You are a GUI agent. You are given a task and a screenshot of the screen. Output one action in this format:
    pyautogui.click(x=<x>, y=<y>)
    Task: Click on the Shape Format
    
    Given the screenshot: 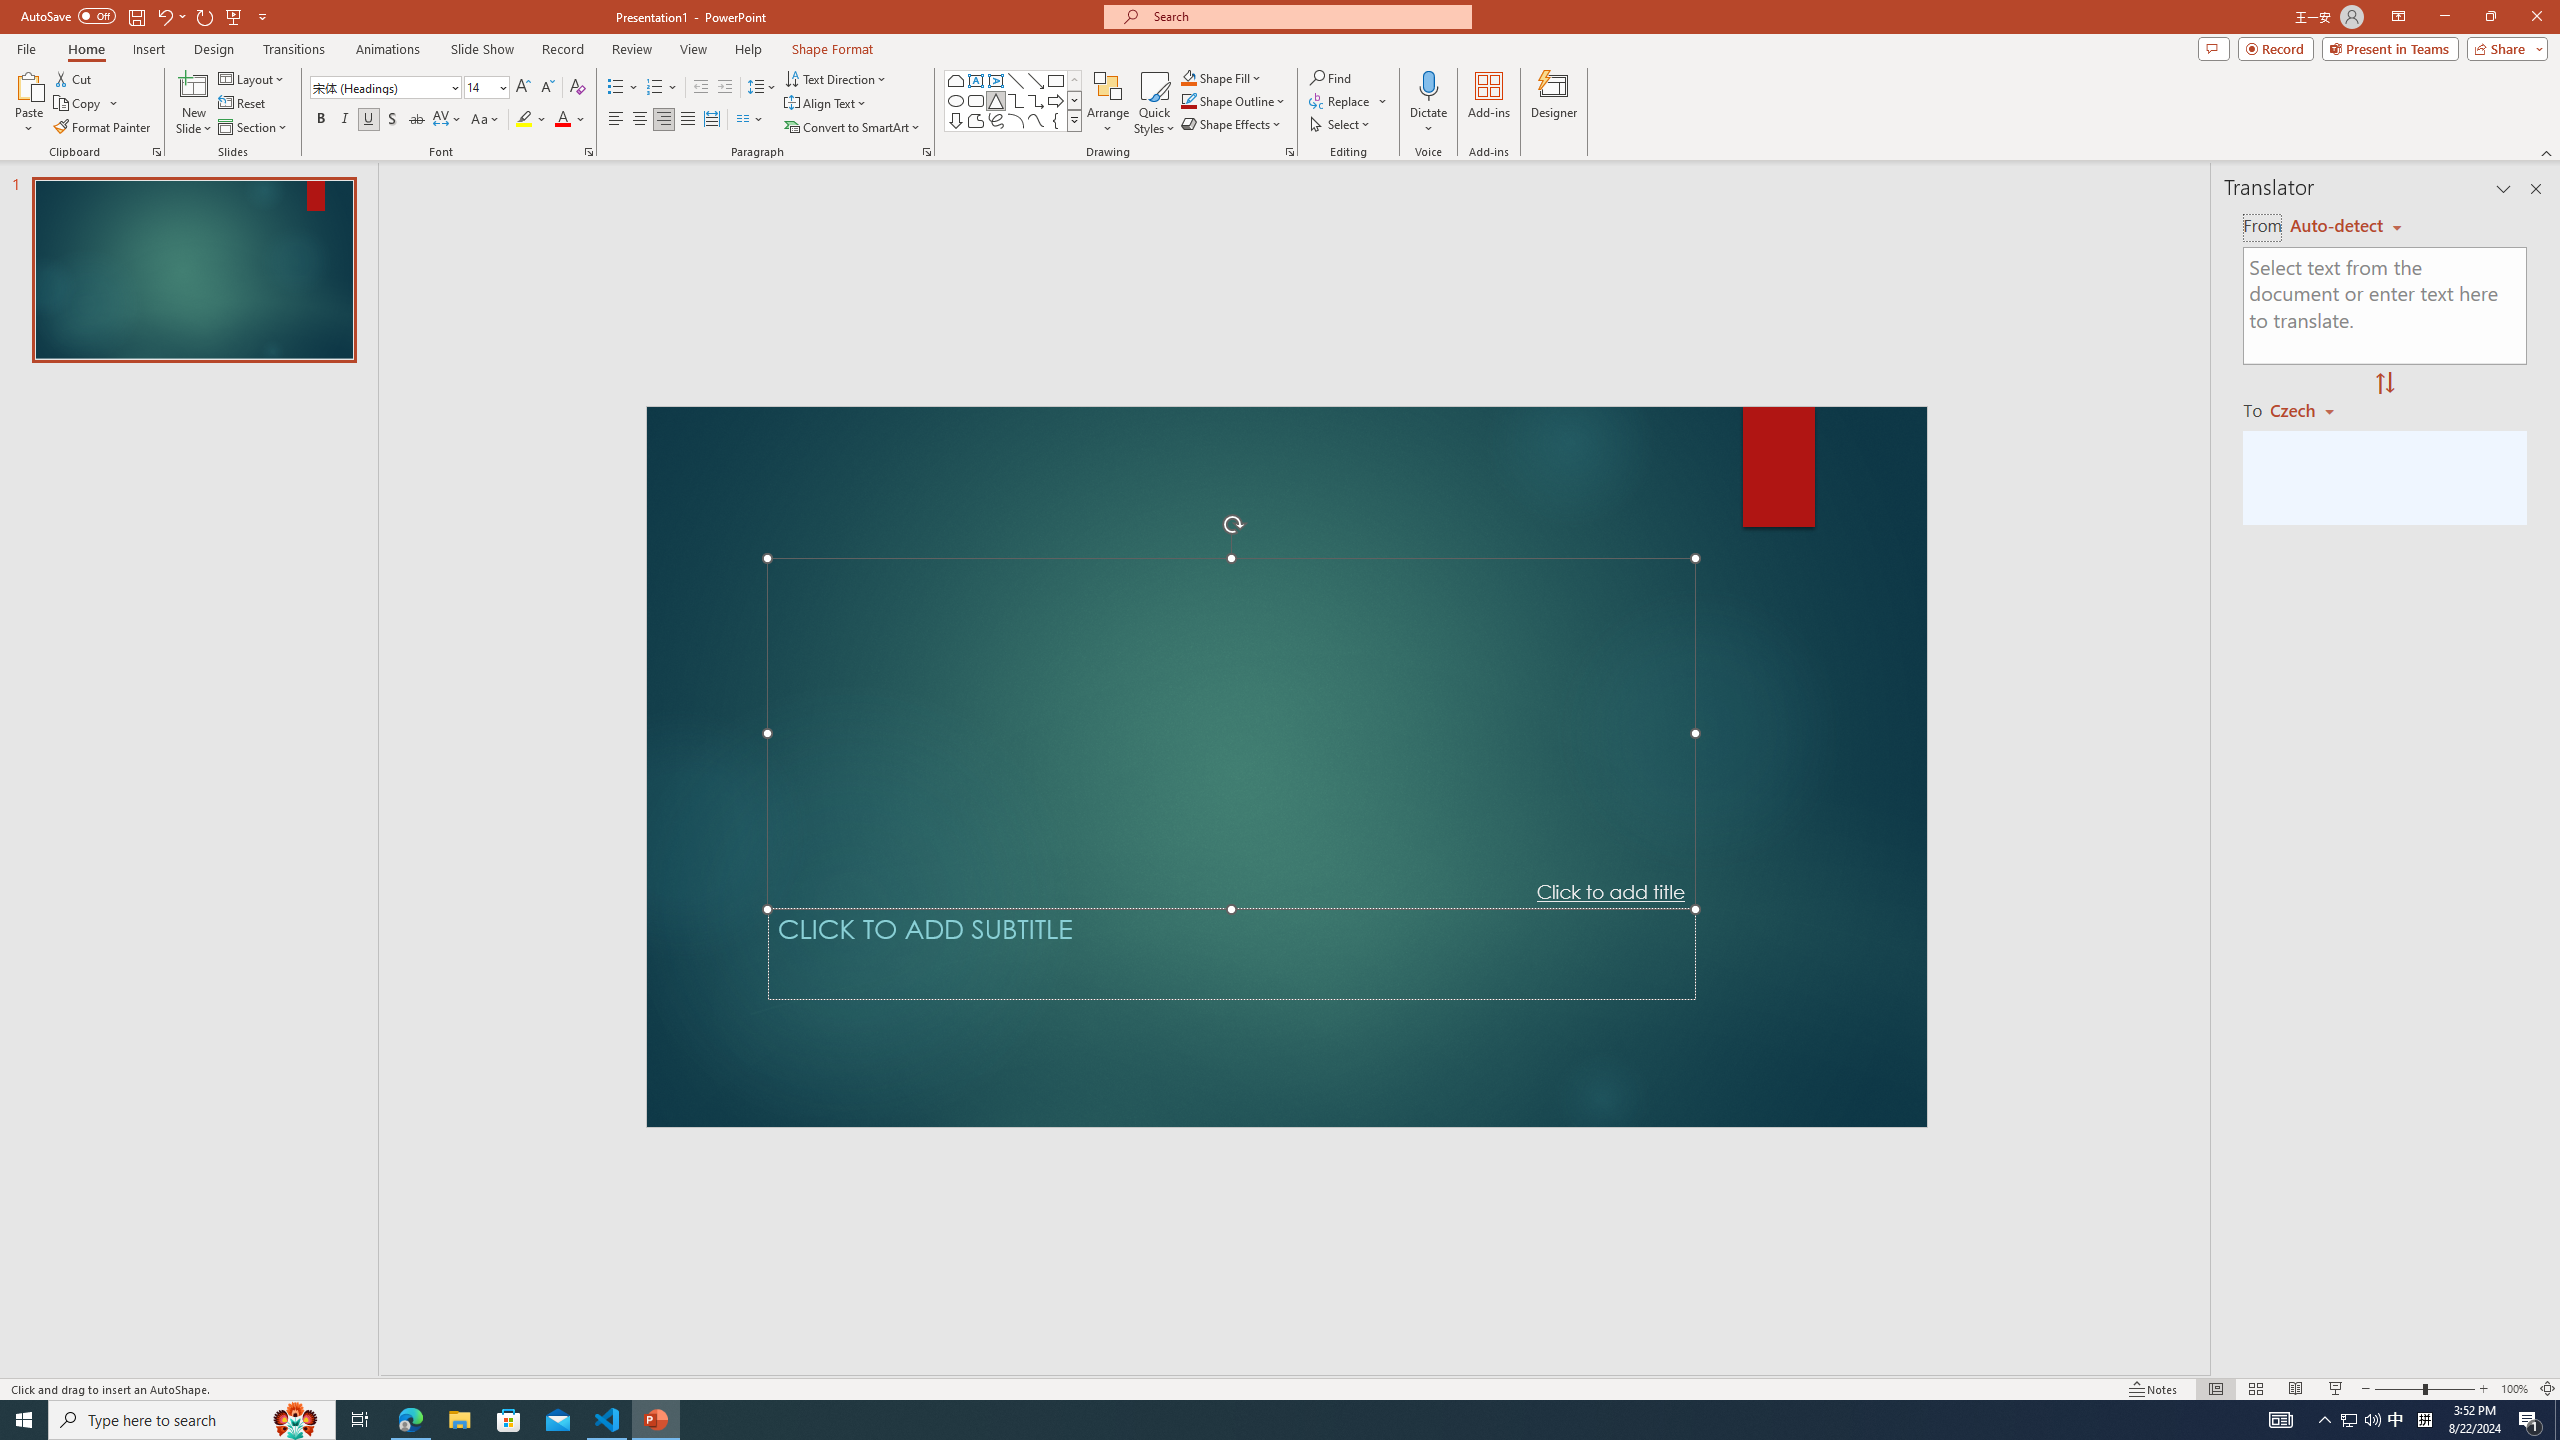 What is the action you would take?
    pyautogui.click(x=833, y=49)
    